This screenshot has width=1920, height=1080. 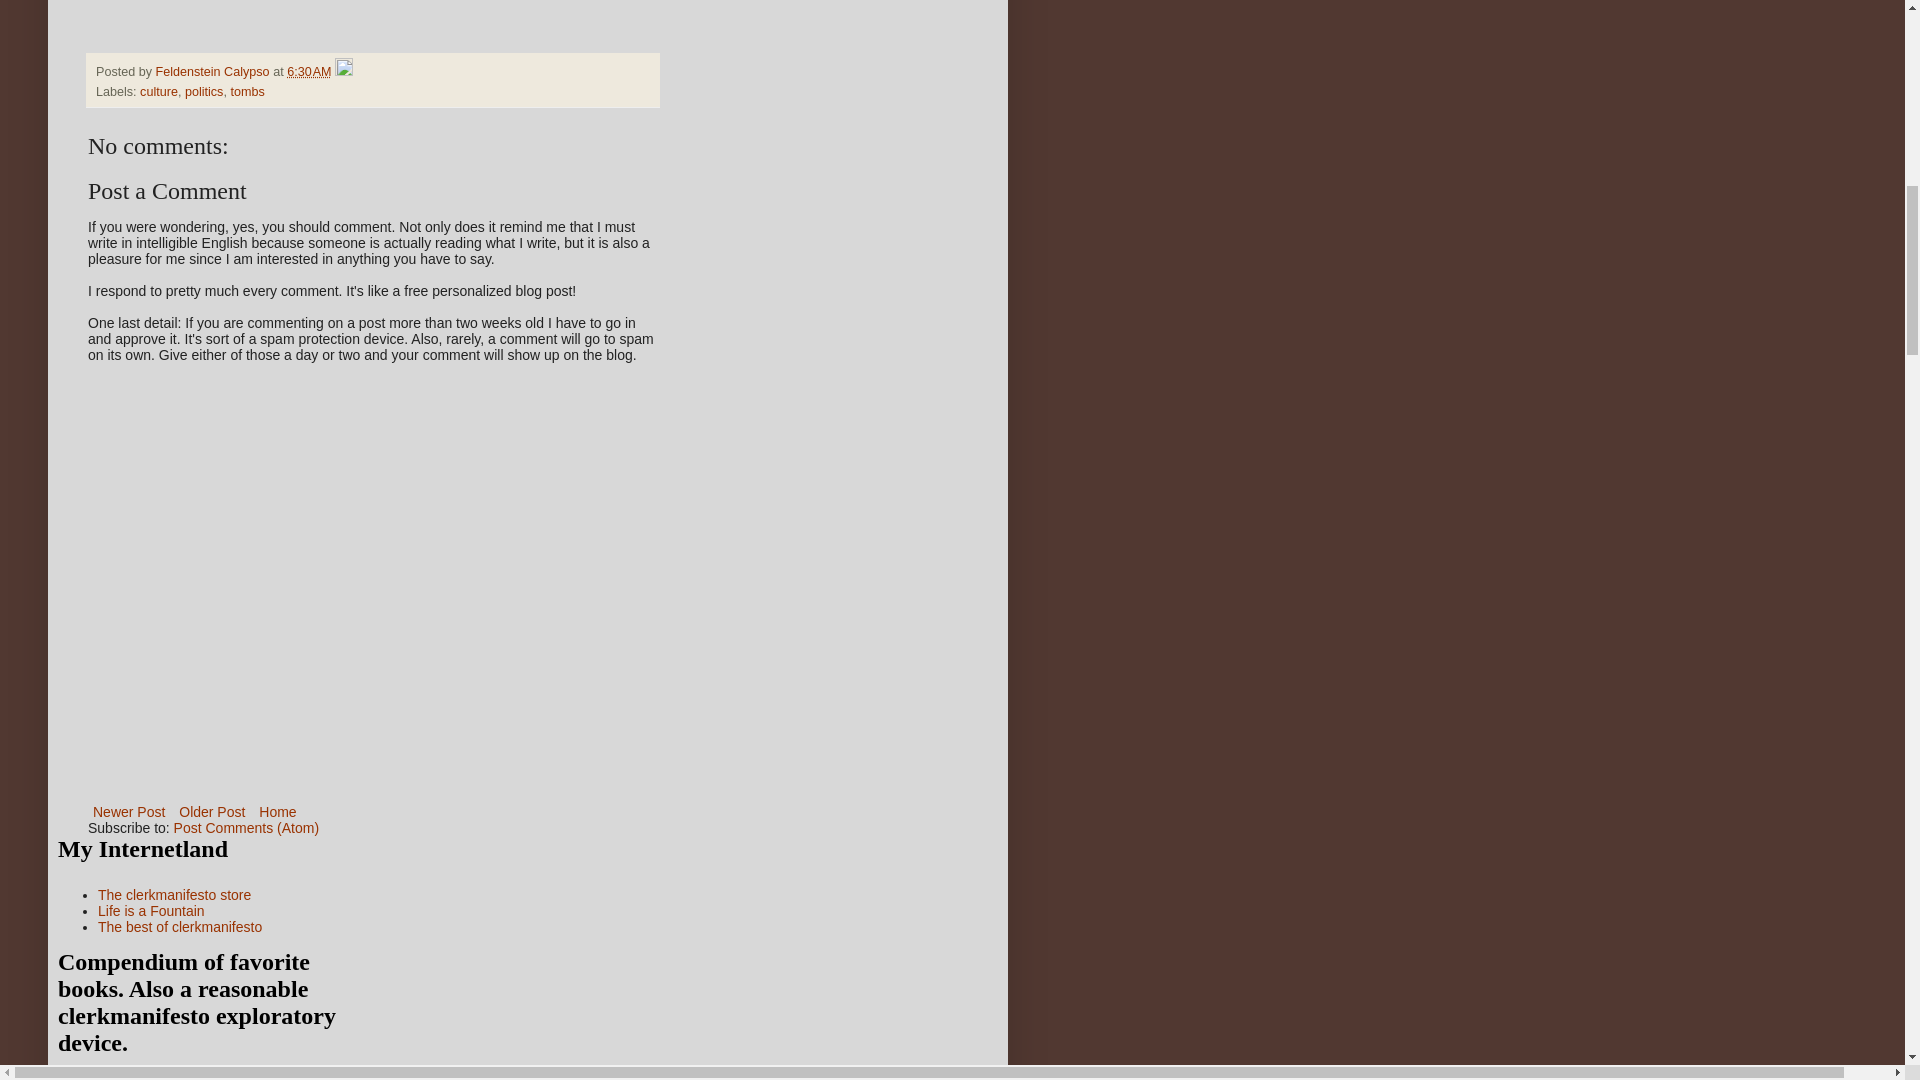 What do you see at coordinates (159, 92) in the screenshot?
I see `culture` at bounding box center [159, 92].